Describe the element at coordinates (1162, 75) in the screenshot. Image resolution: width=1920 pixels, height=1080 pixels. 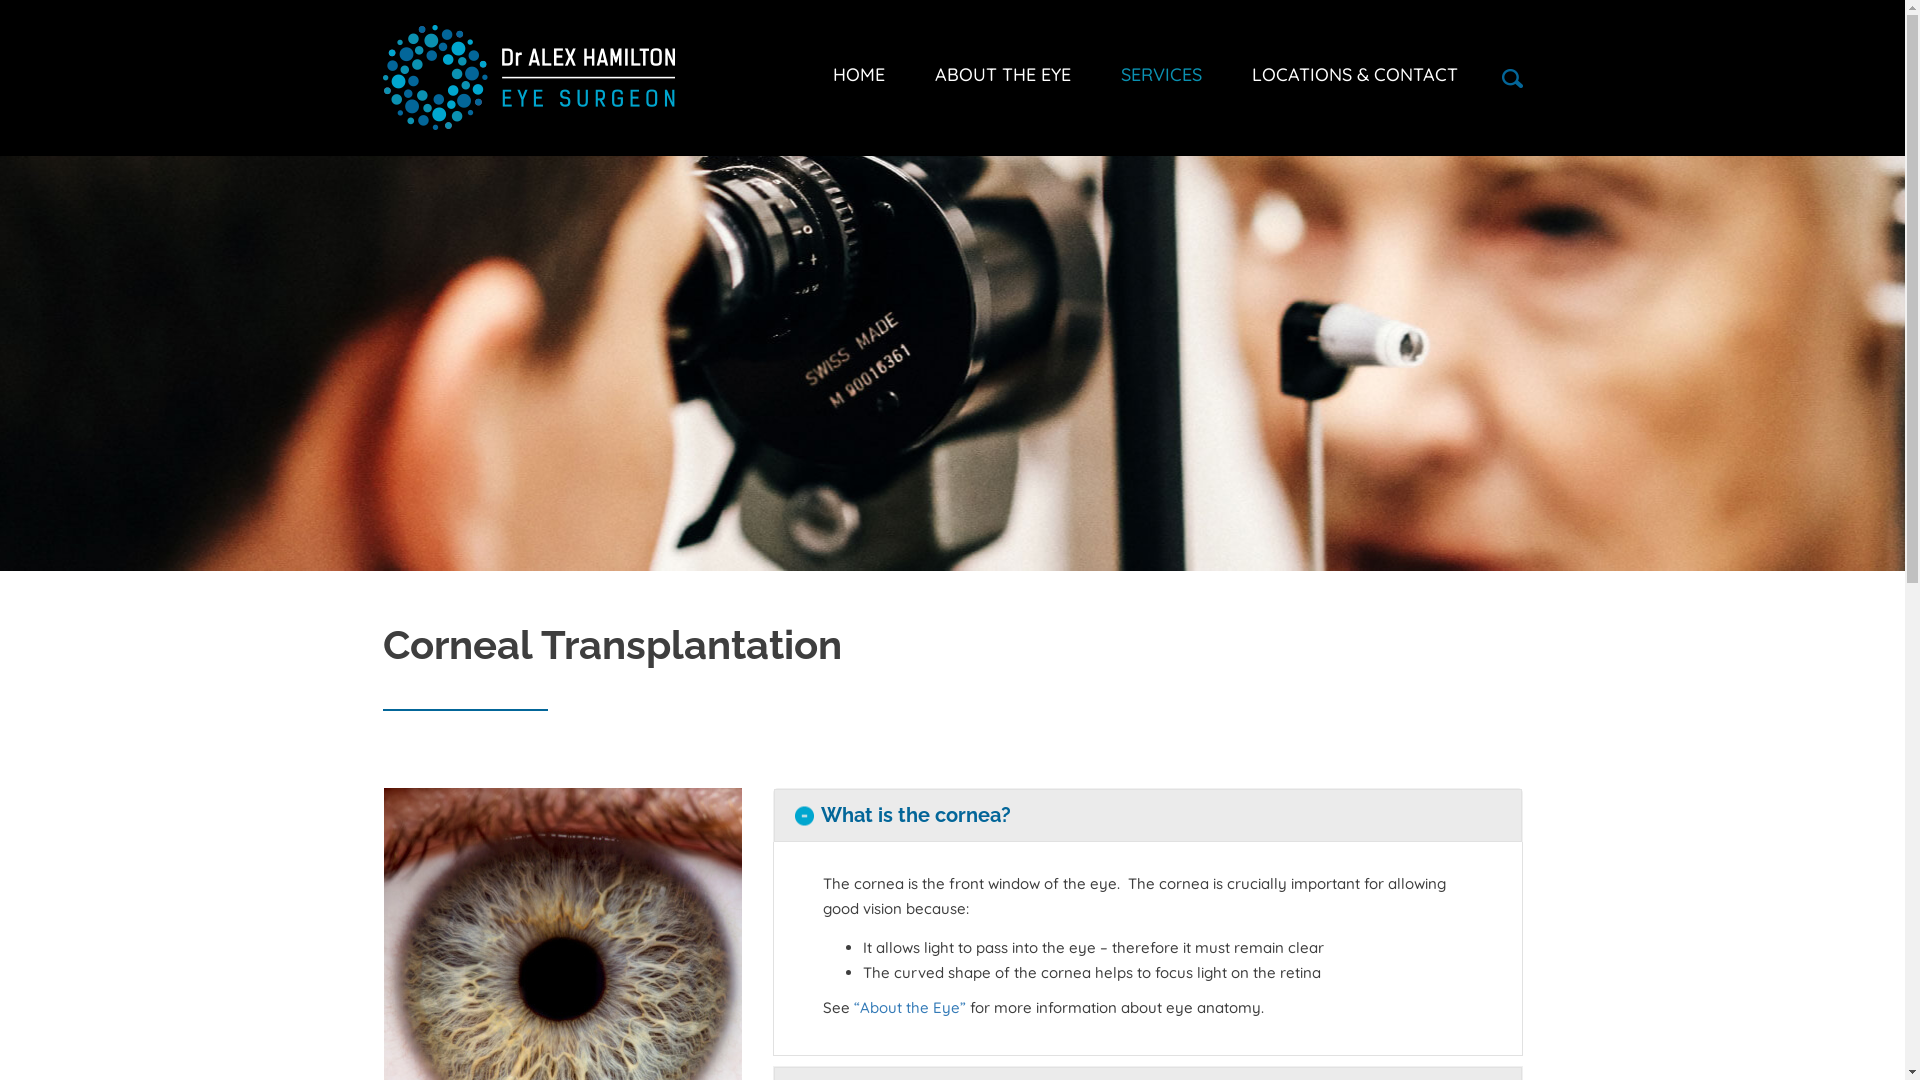
I see `SERVICES` at that location.